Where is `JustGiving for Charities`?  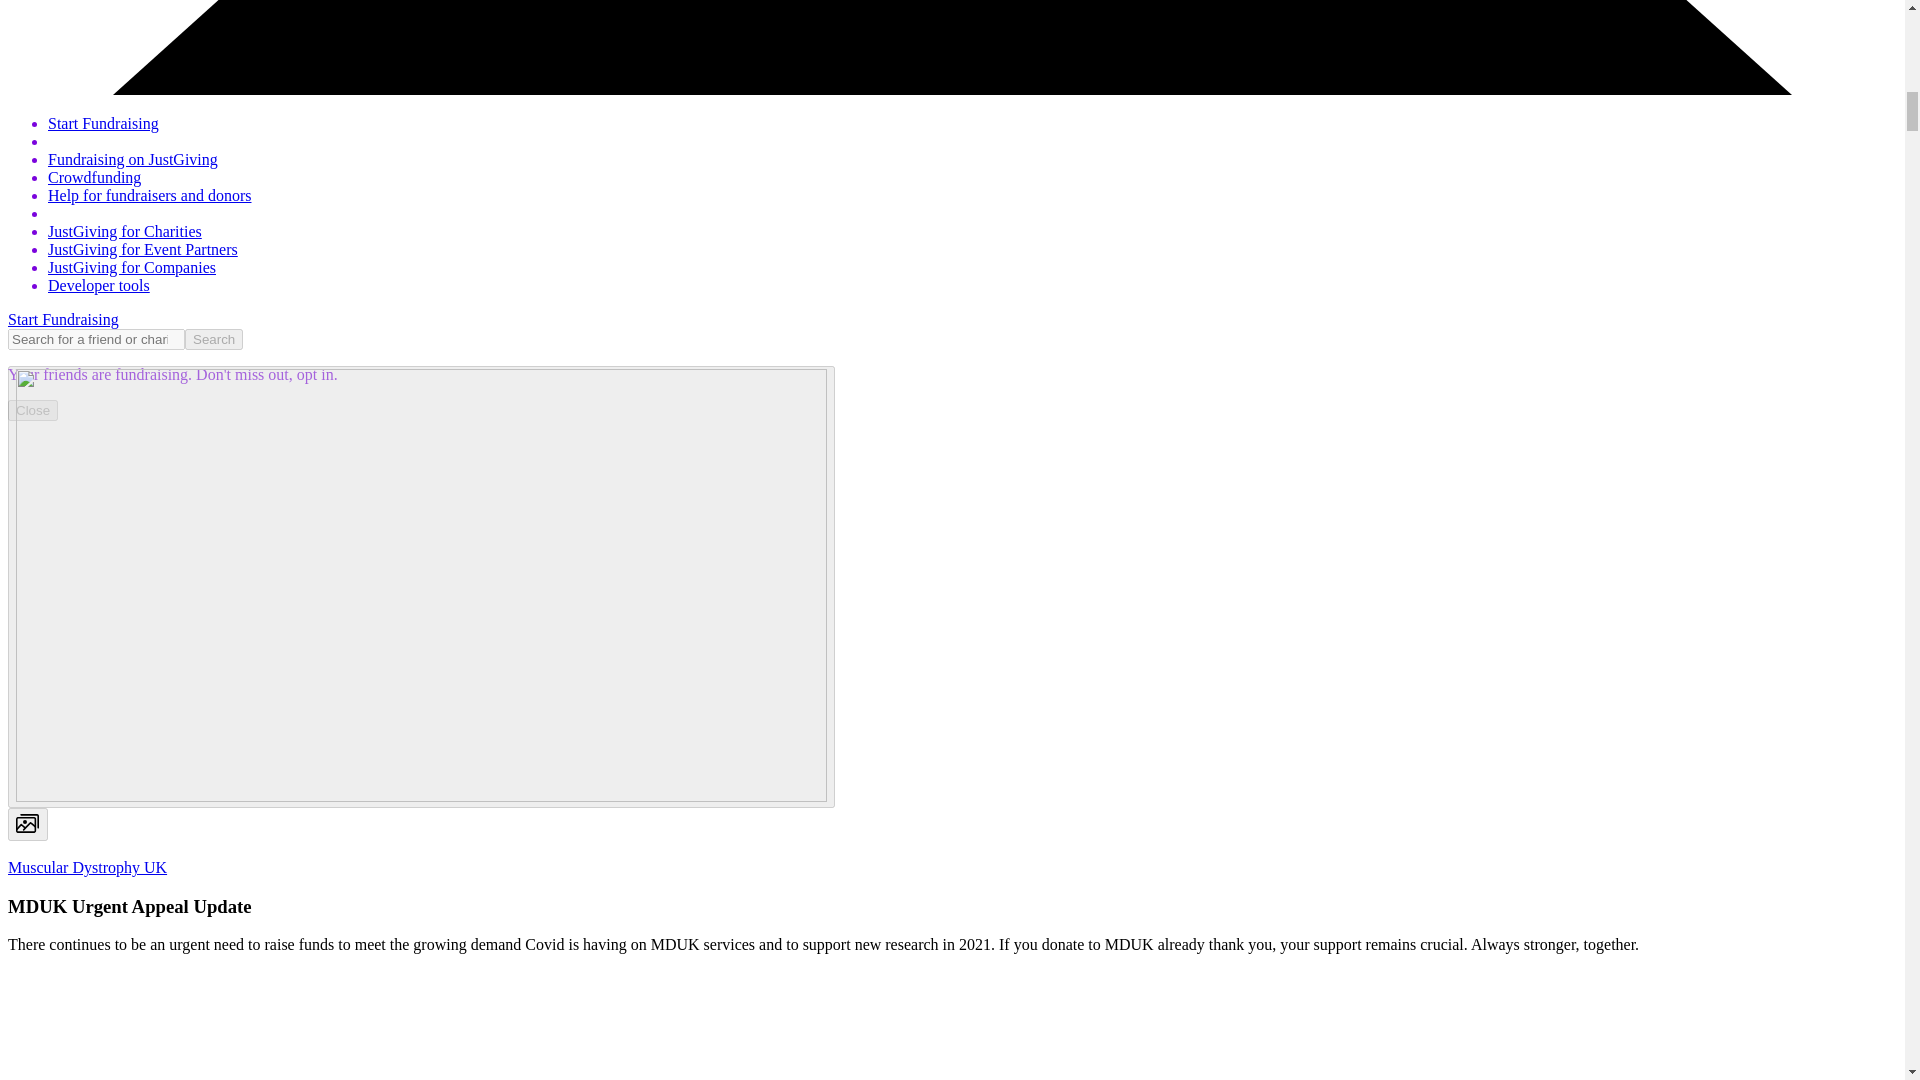 JustGiving for Charities is located at coordinates (124, 230).